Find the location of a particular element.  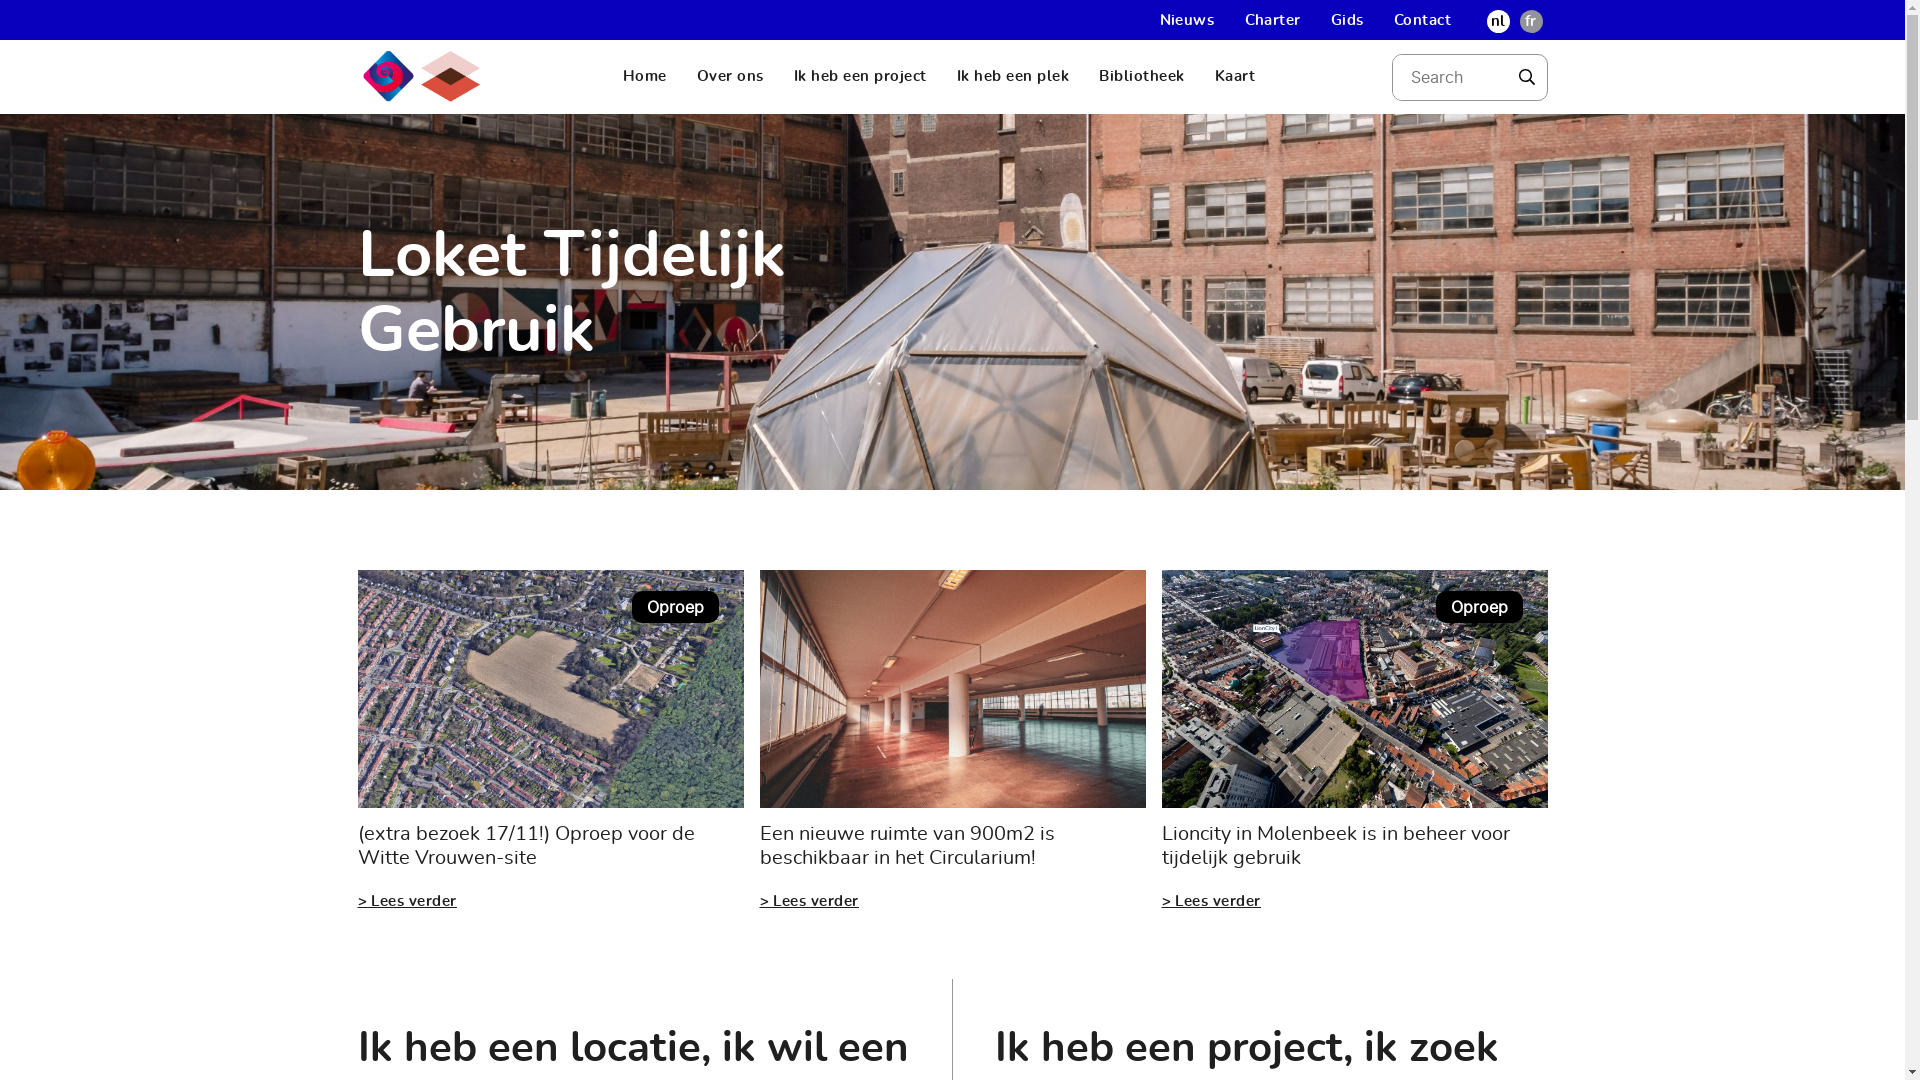

Contact is located at coordinates (1423, 20).